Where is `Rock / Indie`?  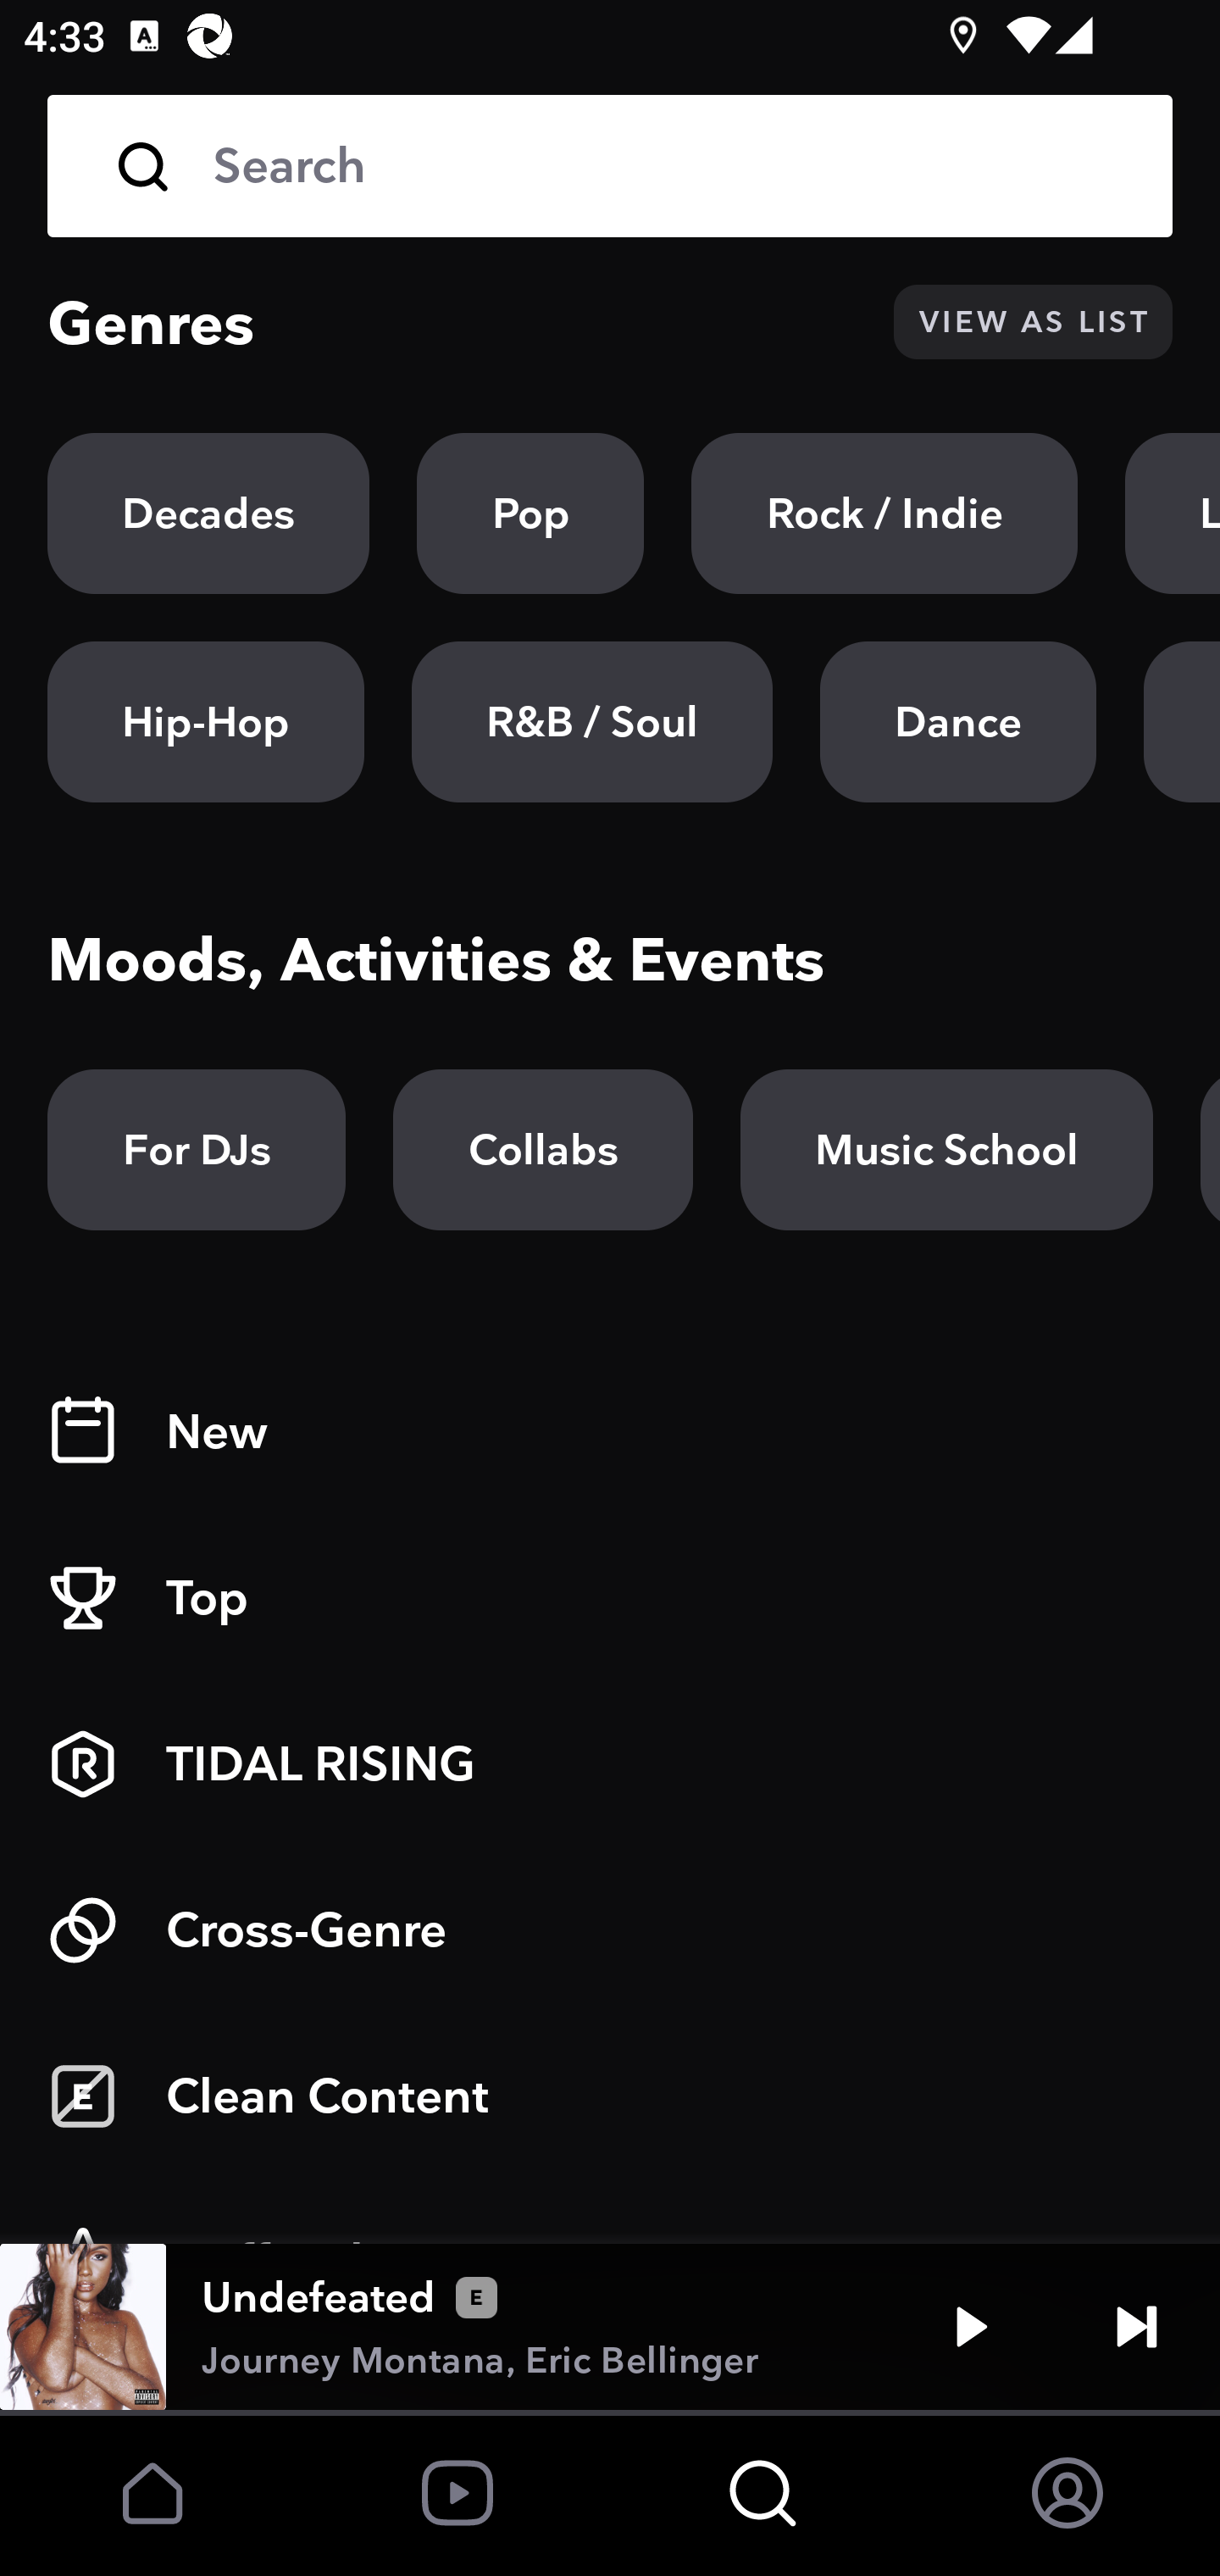
Rock / Indie is located at coordinates (884, 514).